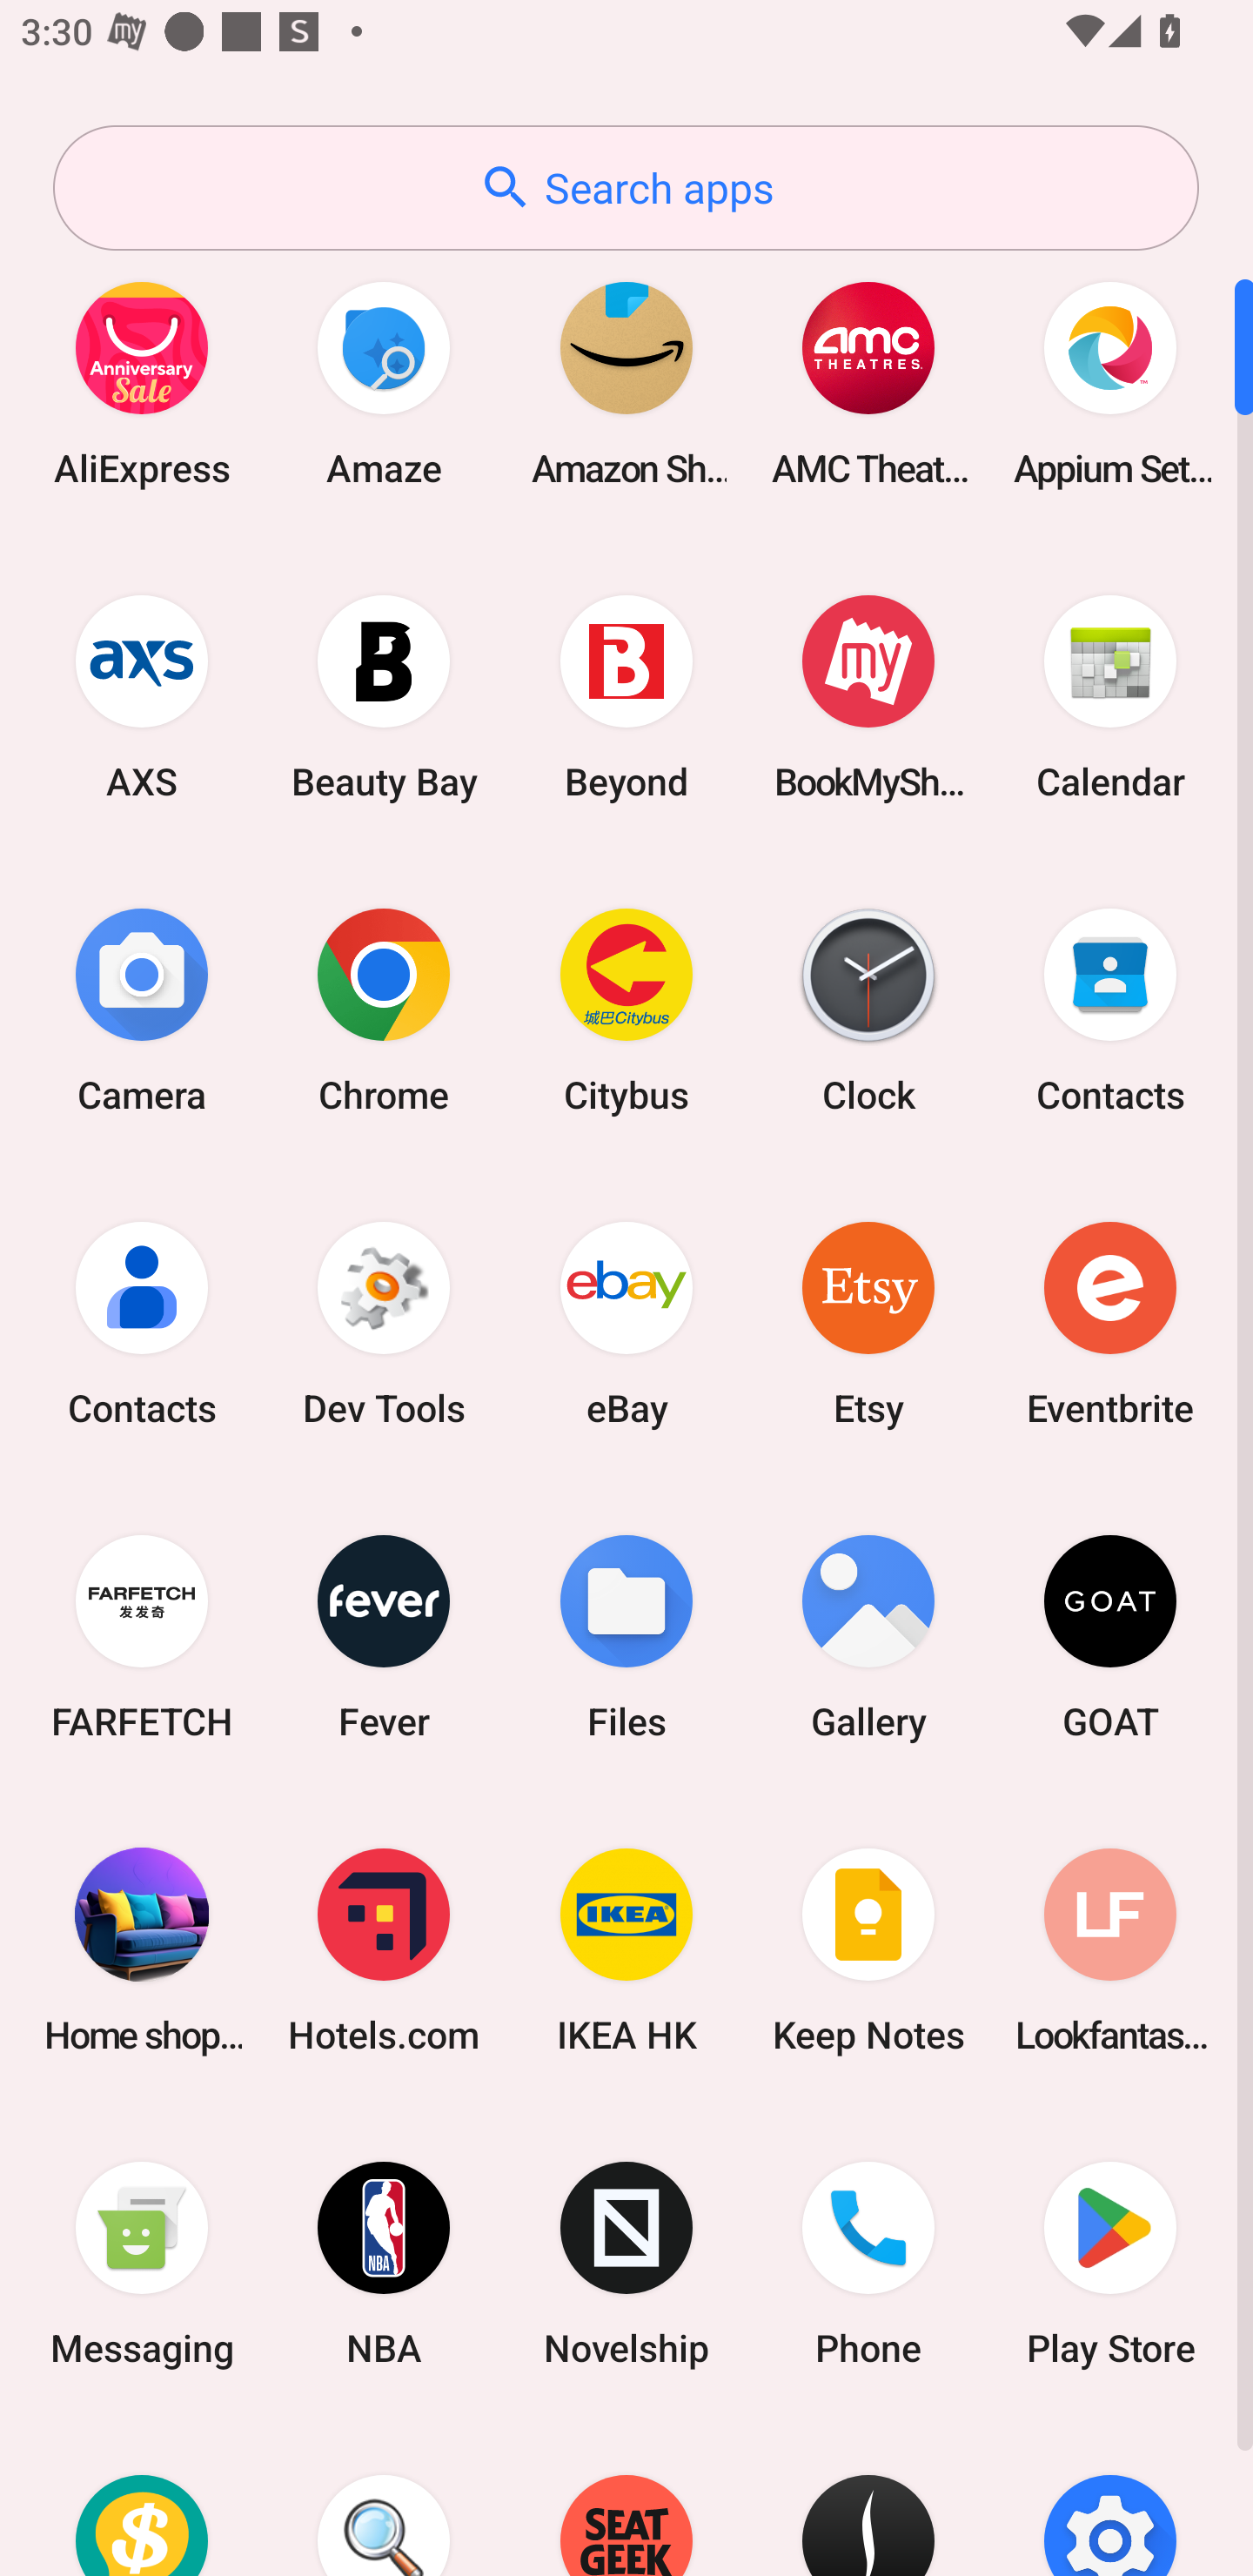  Describe the element at coordinates (142, 2499) in the screenshot. I see `Price` at that location.